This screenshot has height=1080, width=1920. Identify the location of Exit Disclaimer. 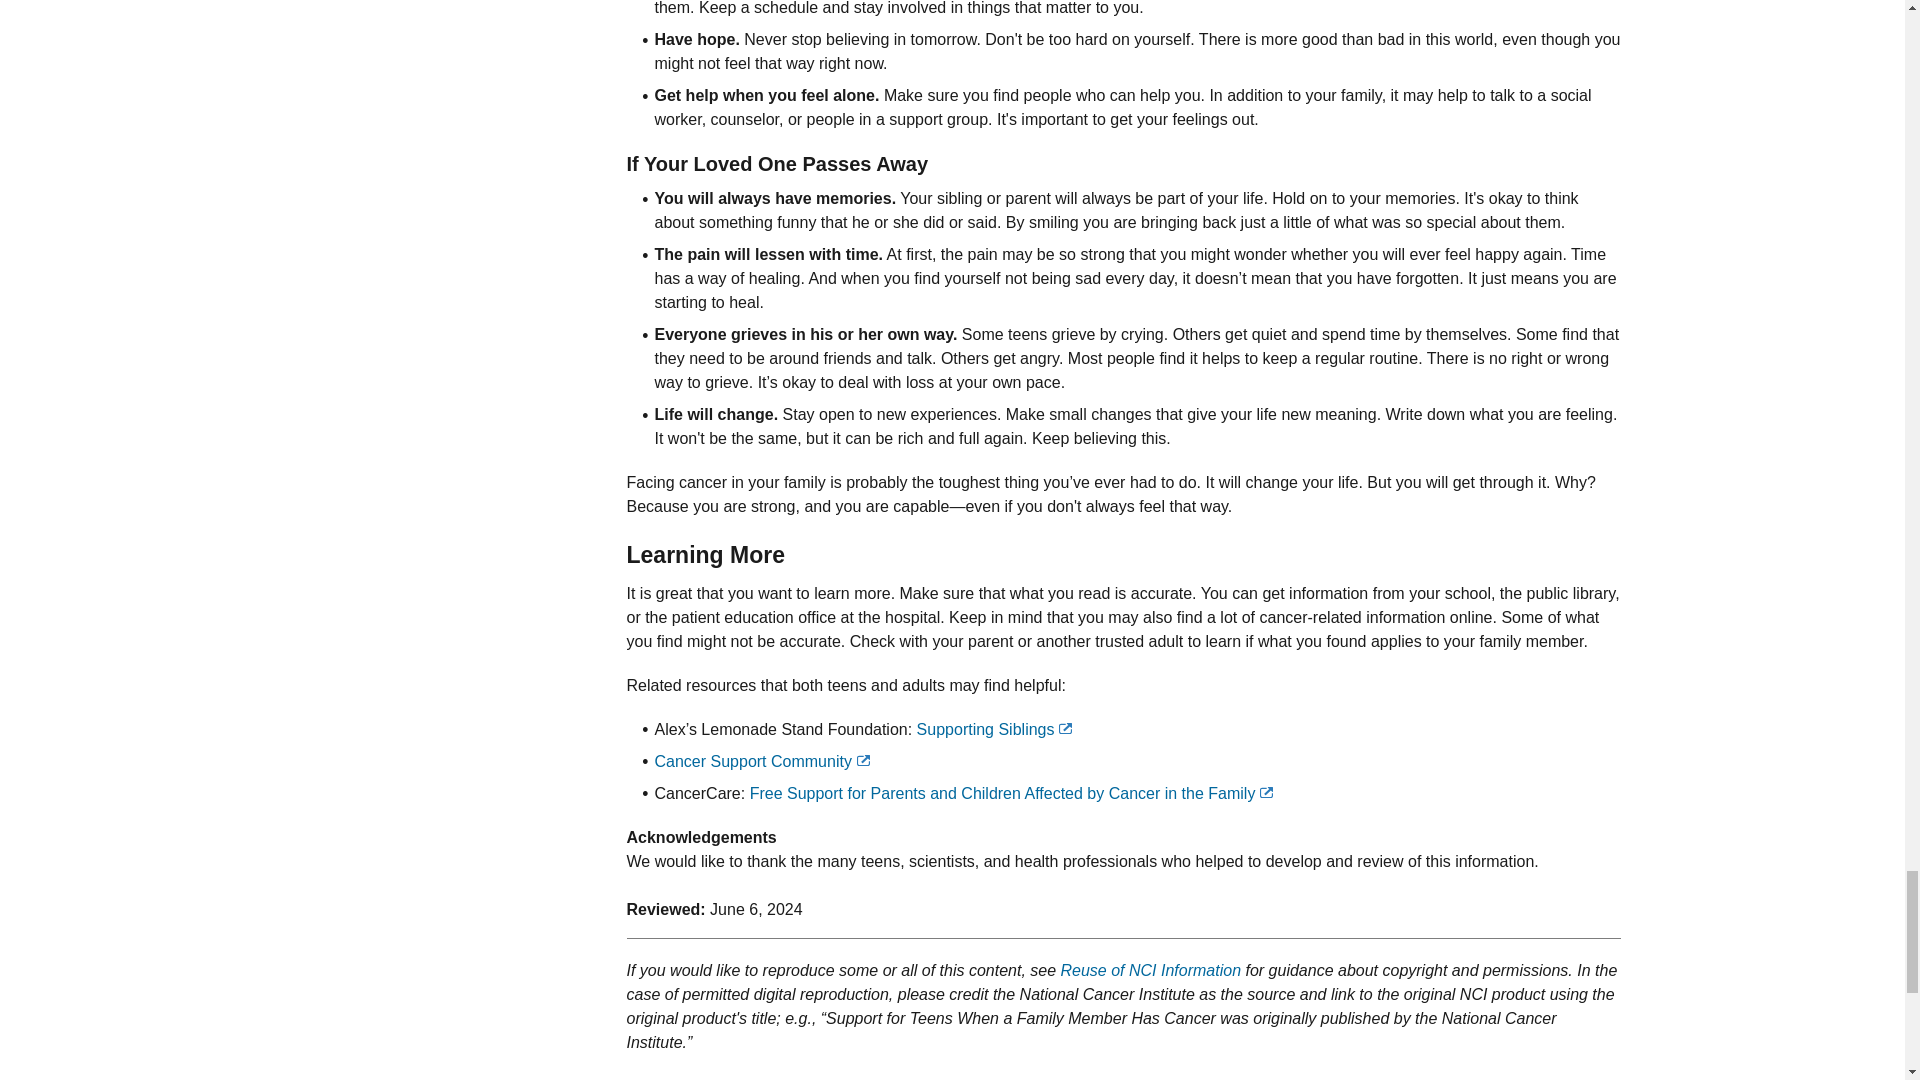
(1266, 792).